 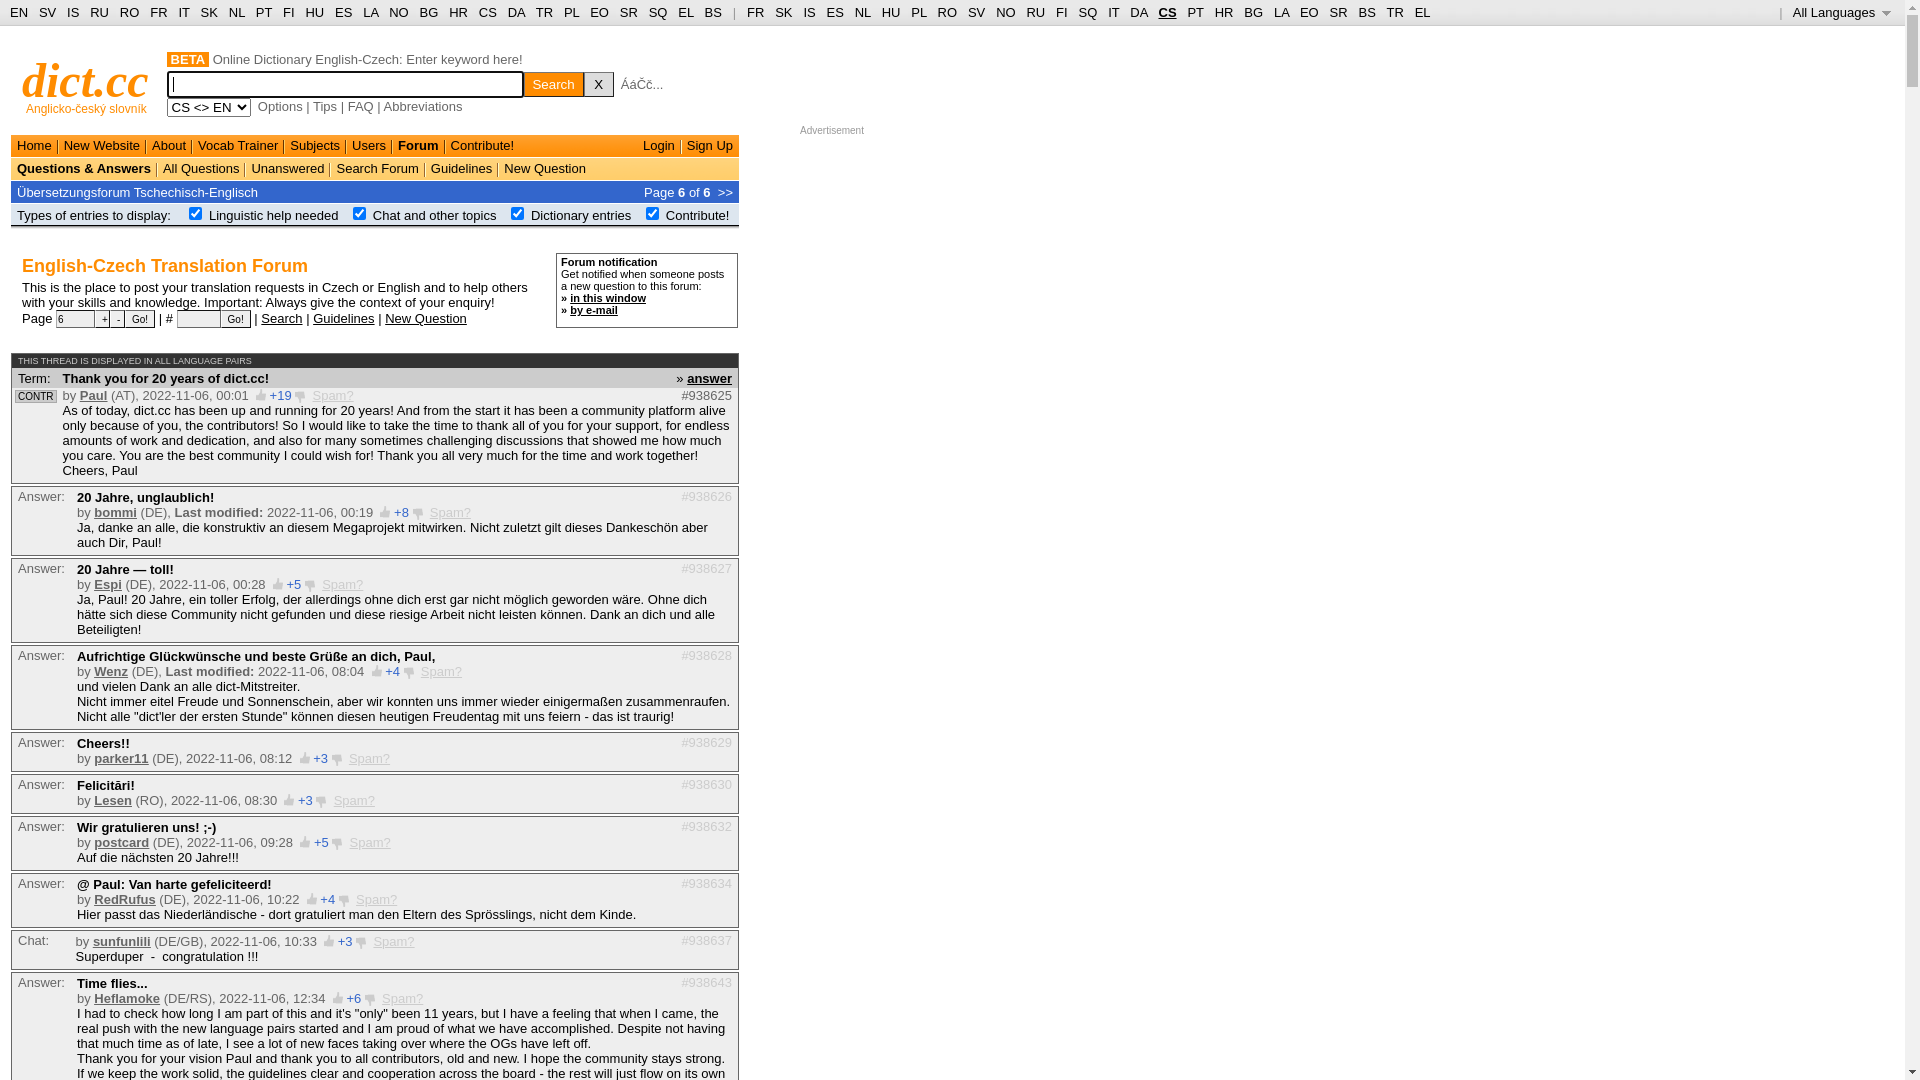 What do you see at coordinates (1224, 12) in the screenshot?
I see `HR` at bounding box center [1224, 12].